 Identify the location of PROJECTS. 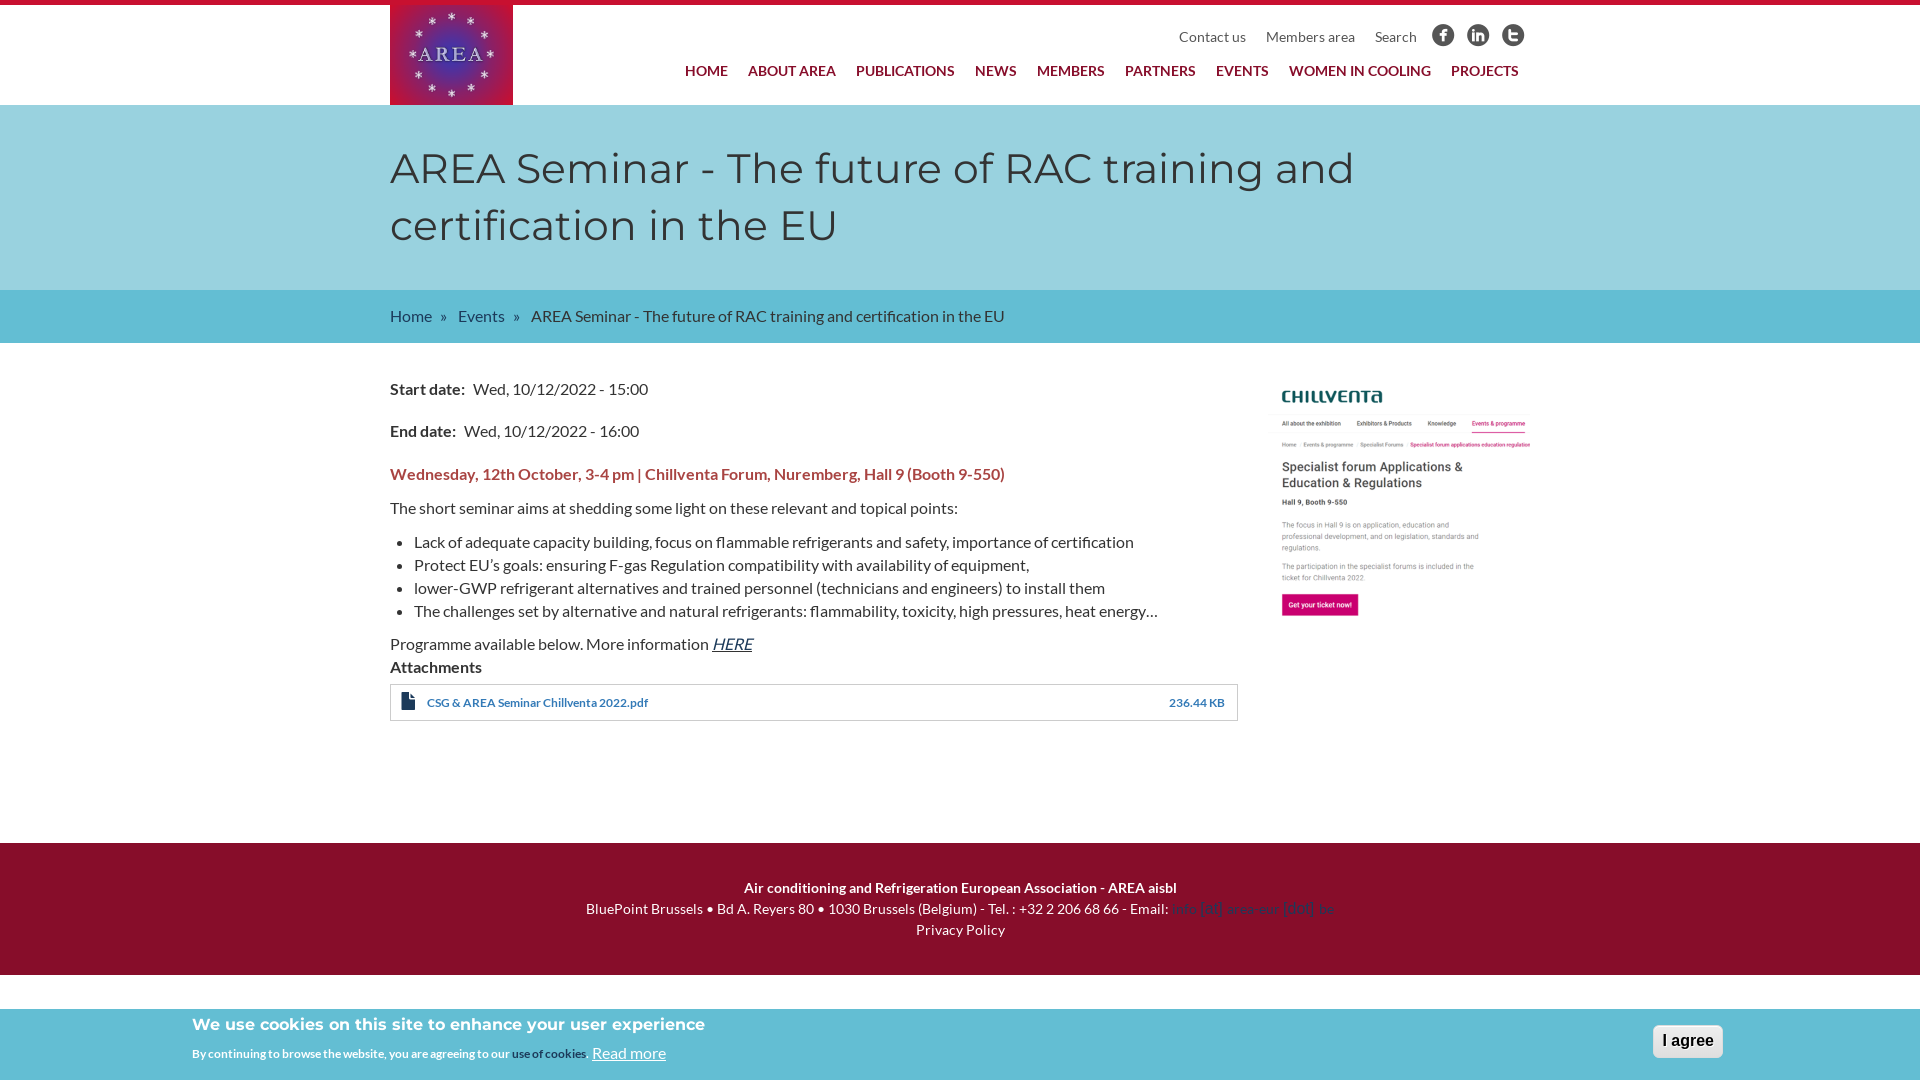
(1485, 71).